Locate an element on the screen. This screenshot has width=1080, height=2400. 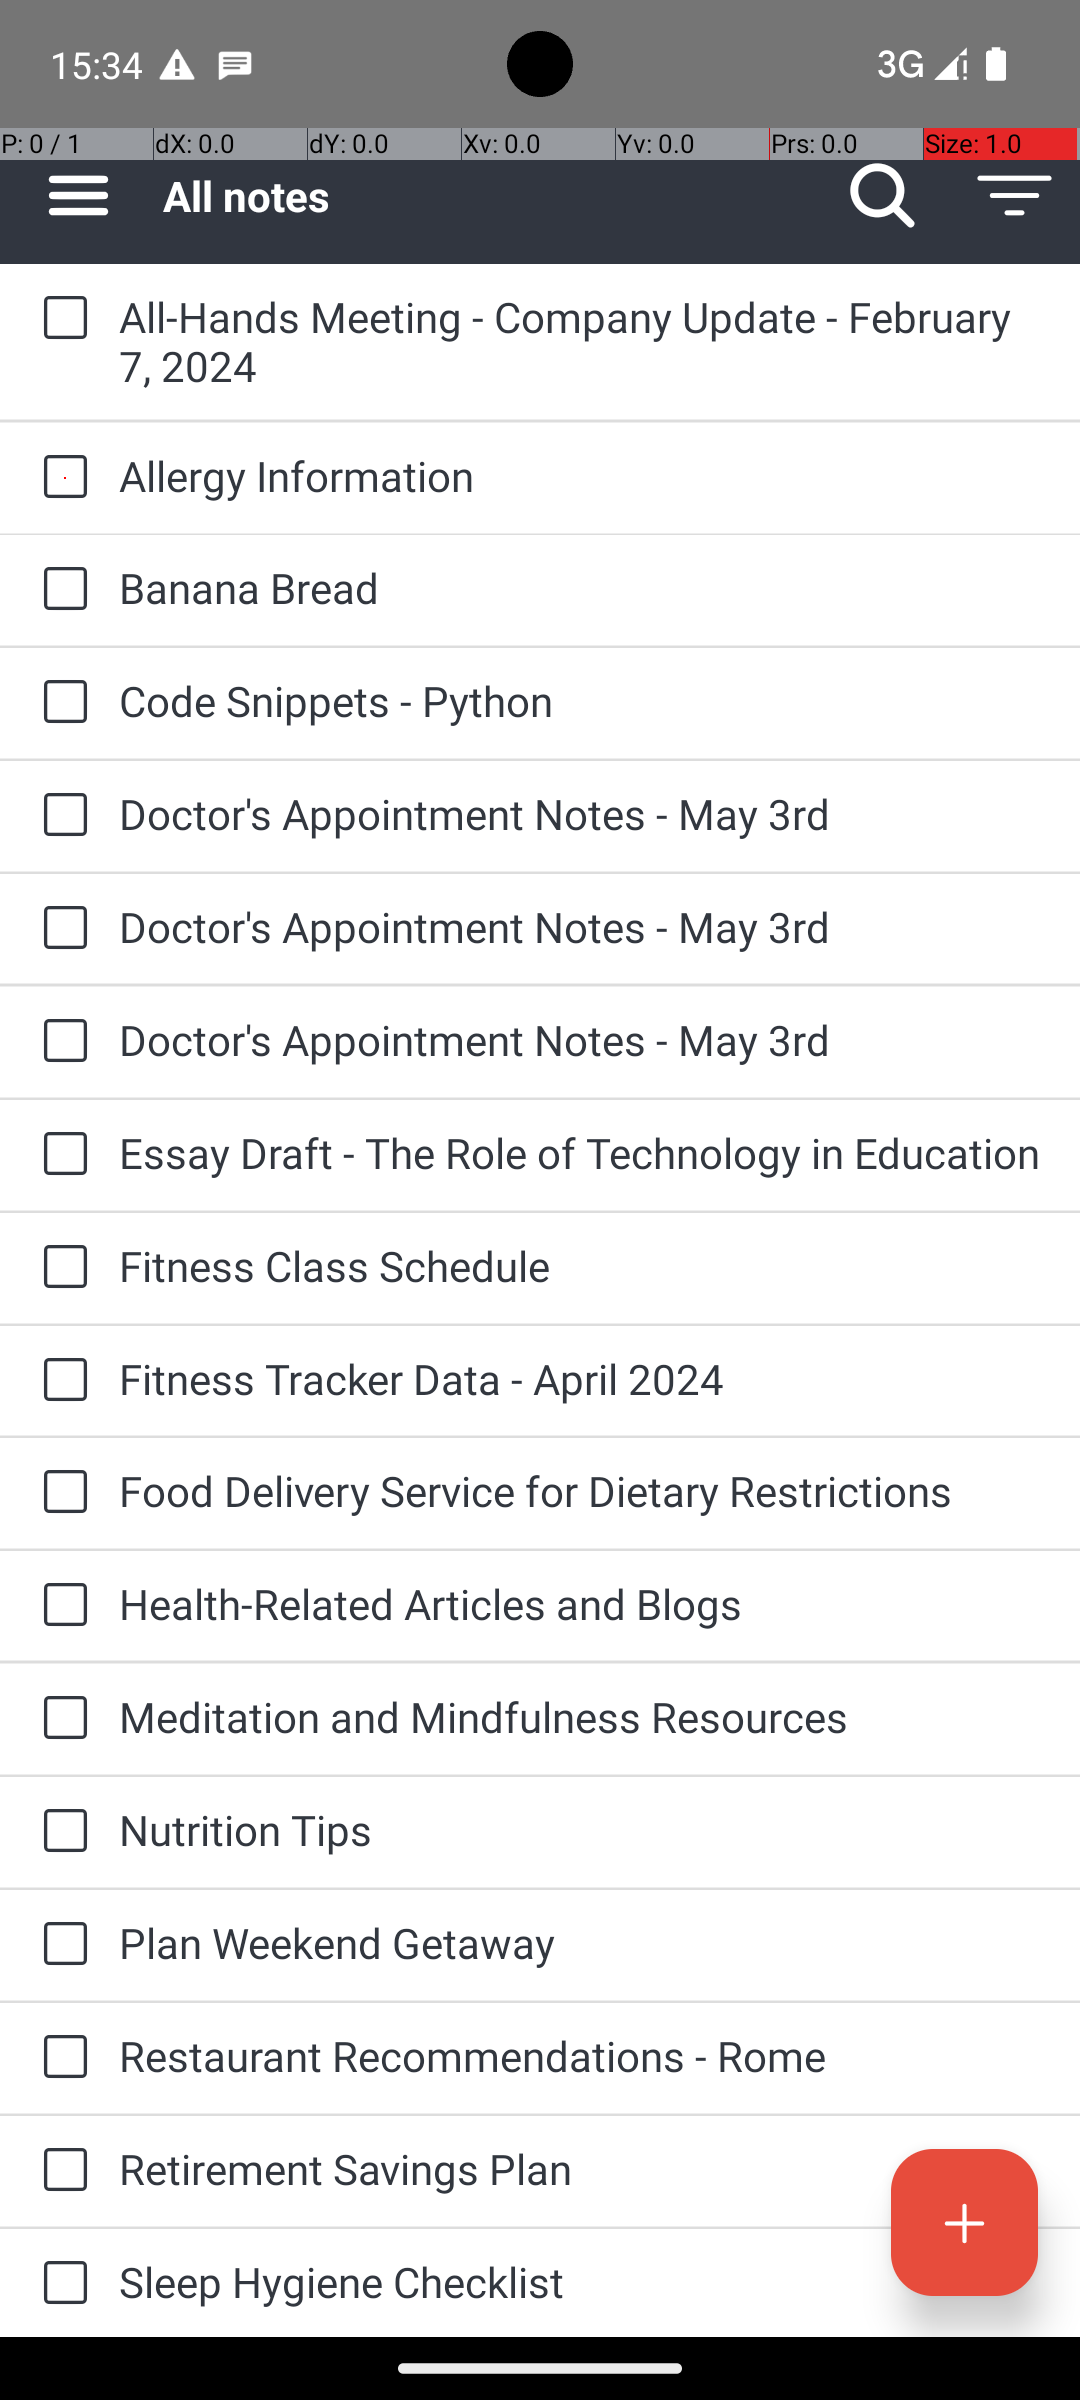
Sleep Hygiene Checklist is located at coordinates (580, 2282).